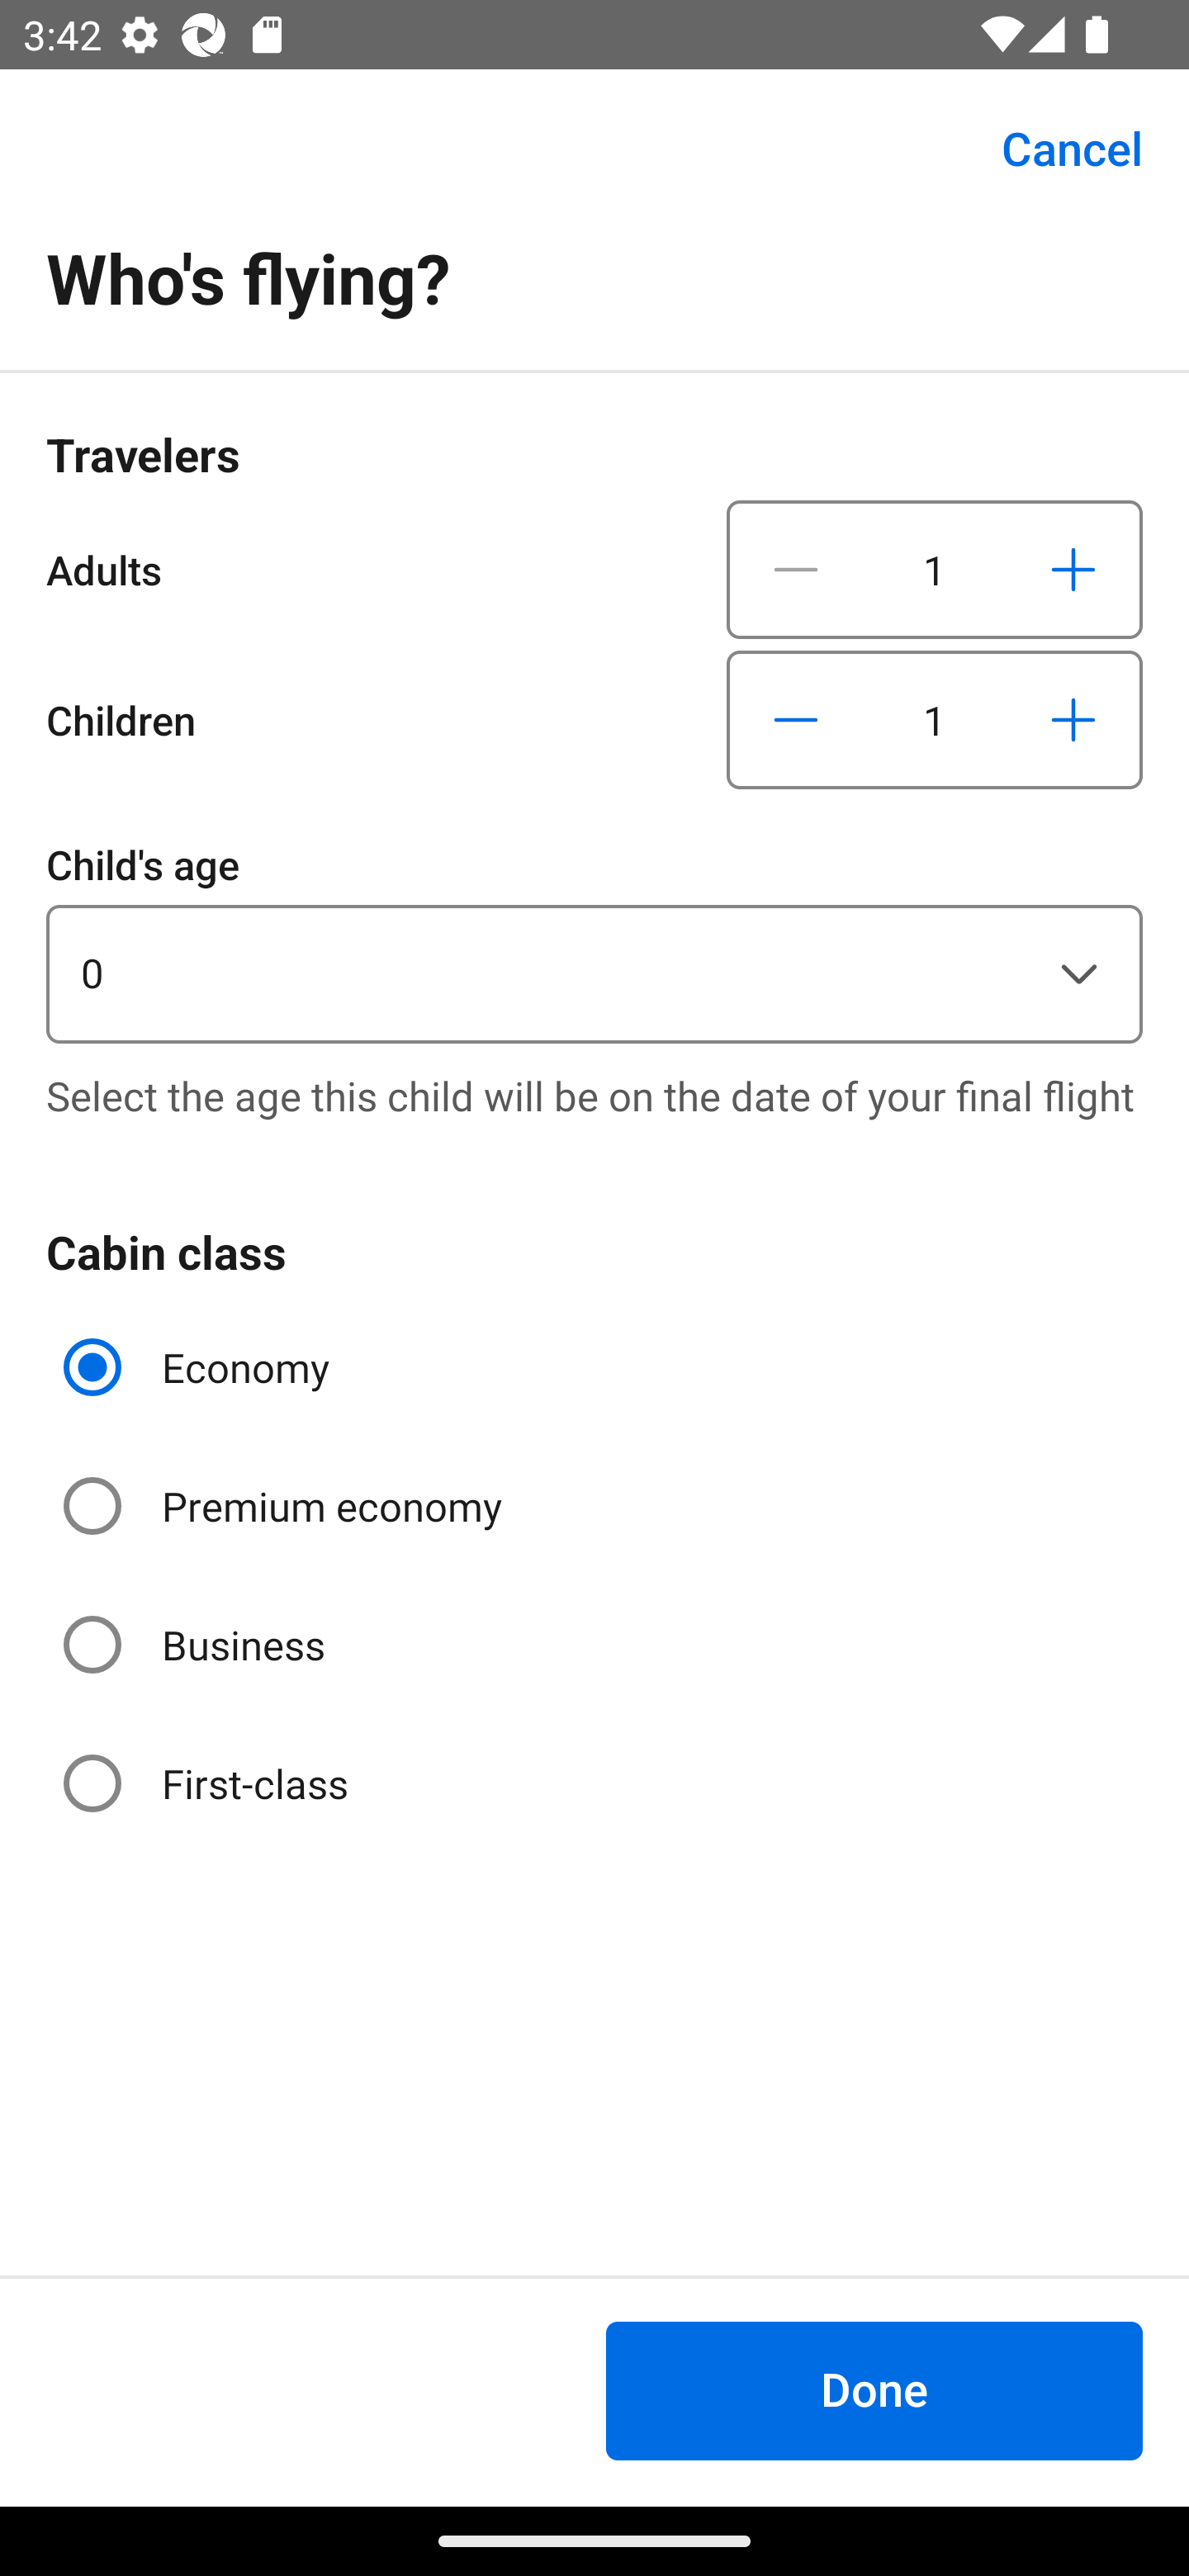 This screenshot has width=1189, height=2576. What do you see at coordinates (1054, 149) in the screenshot?
I see `Cancel` at bounding box center [1054, 149].